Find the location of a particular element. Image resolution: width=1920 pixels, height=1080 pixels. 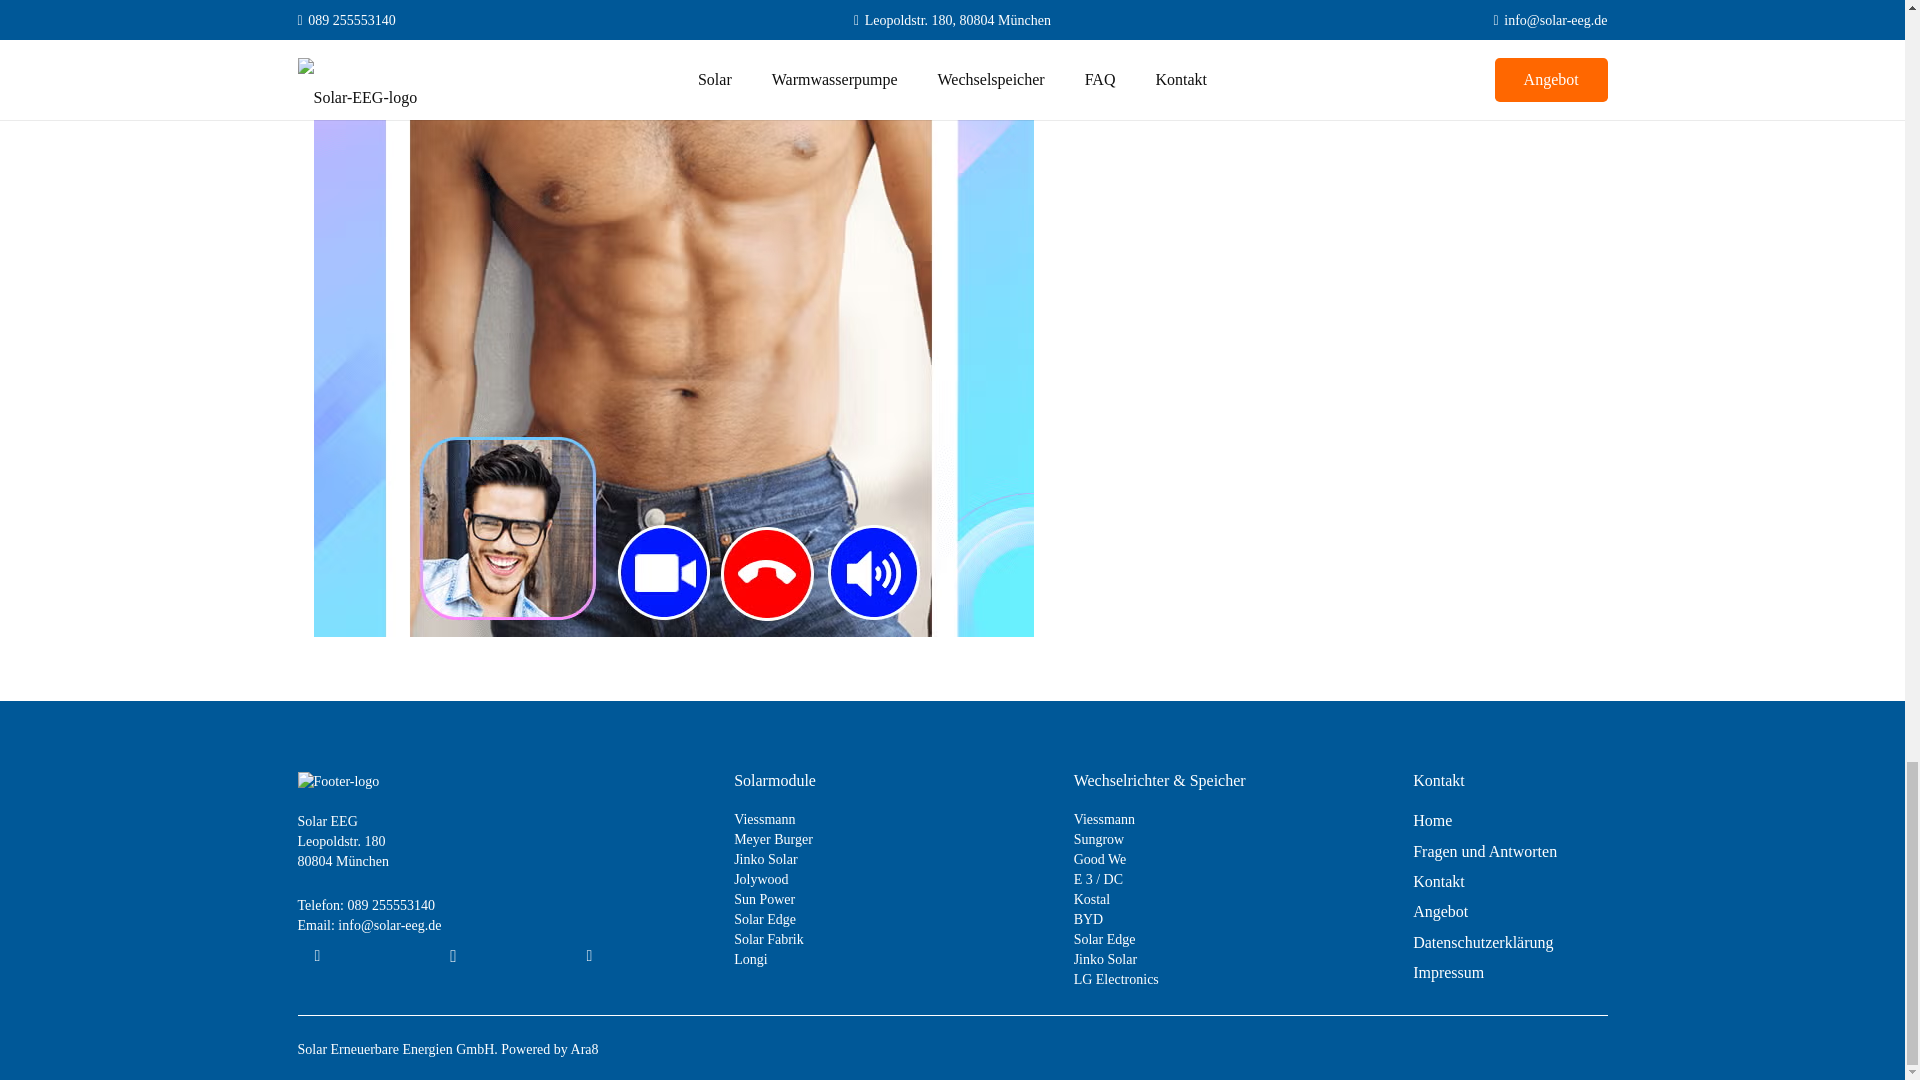

Facebook is located at coordinates (317, 956).